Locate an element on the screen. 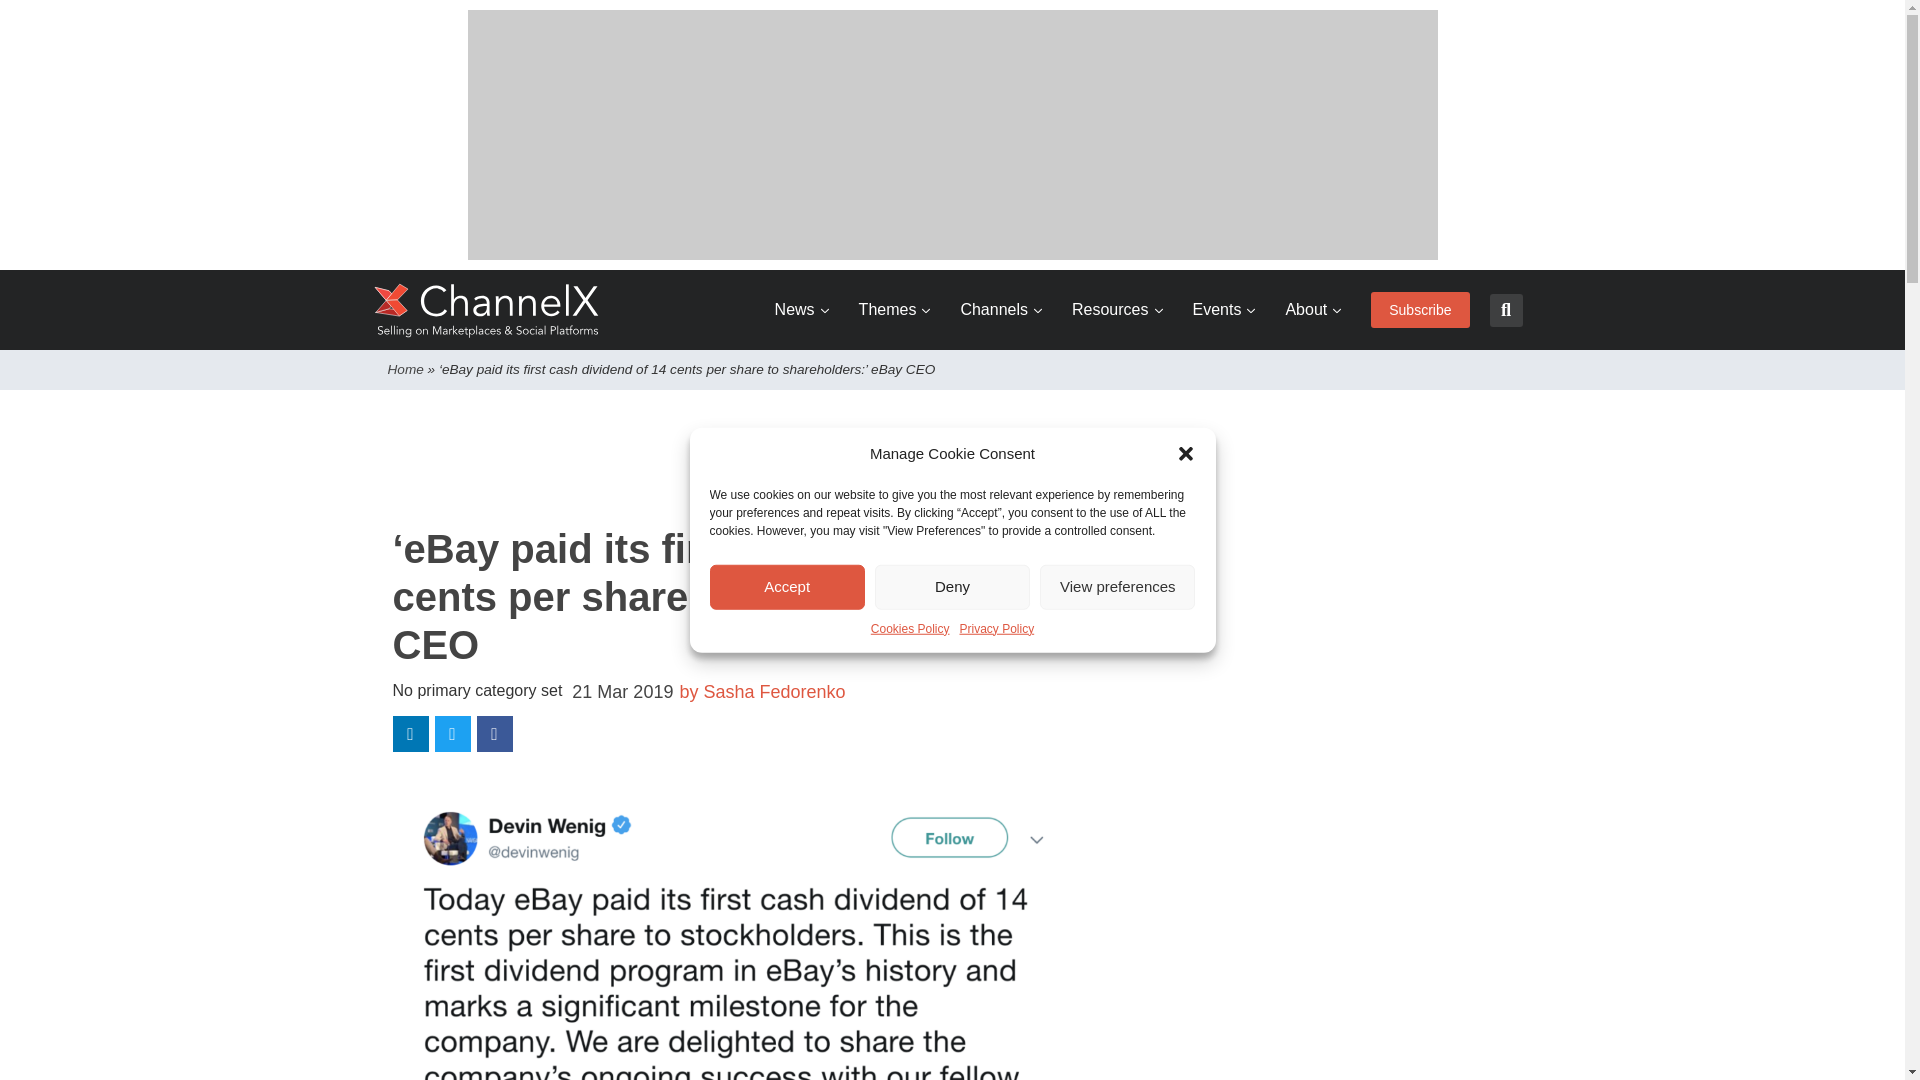 The width and height of the screenshot is (1920, 1080). Channels is located at coordinates (1001, 310).